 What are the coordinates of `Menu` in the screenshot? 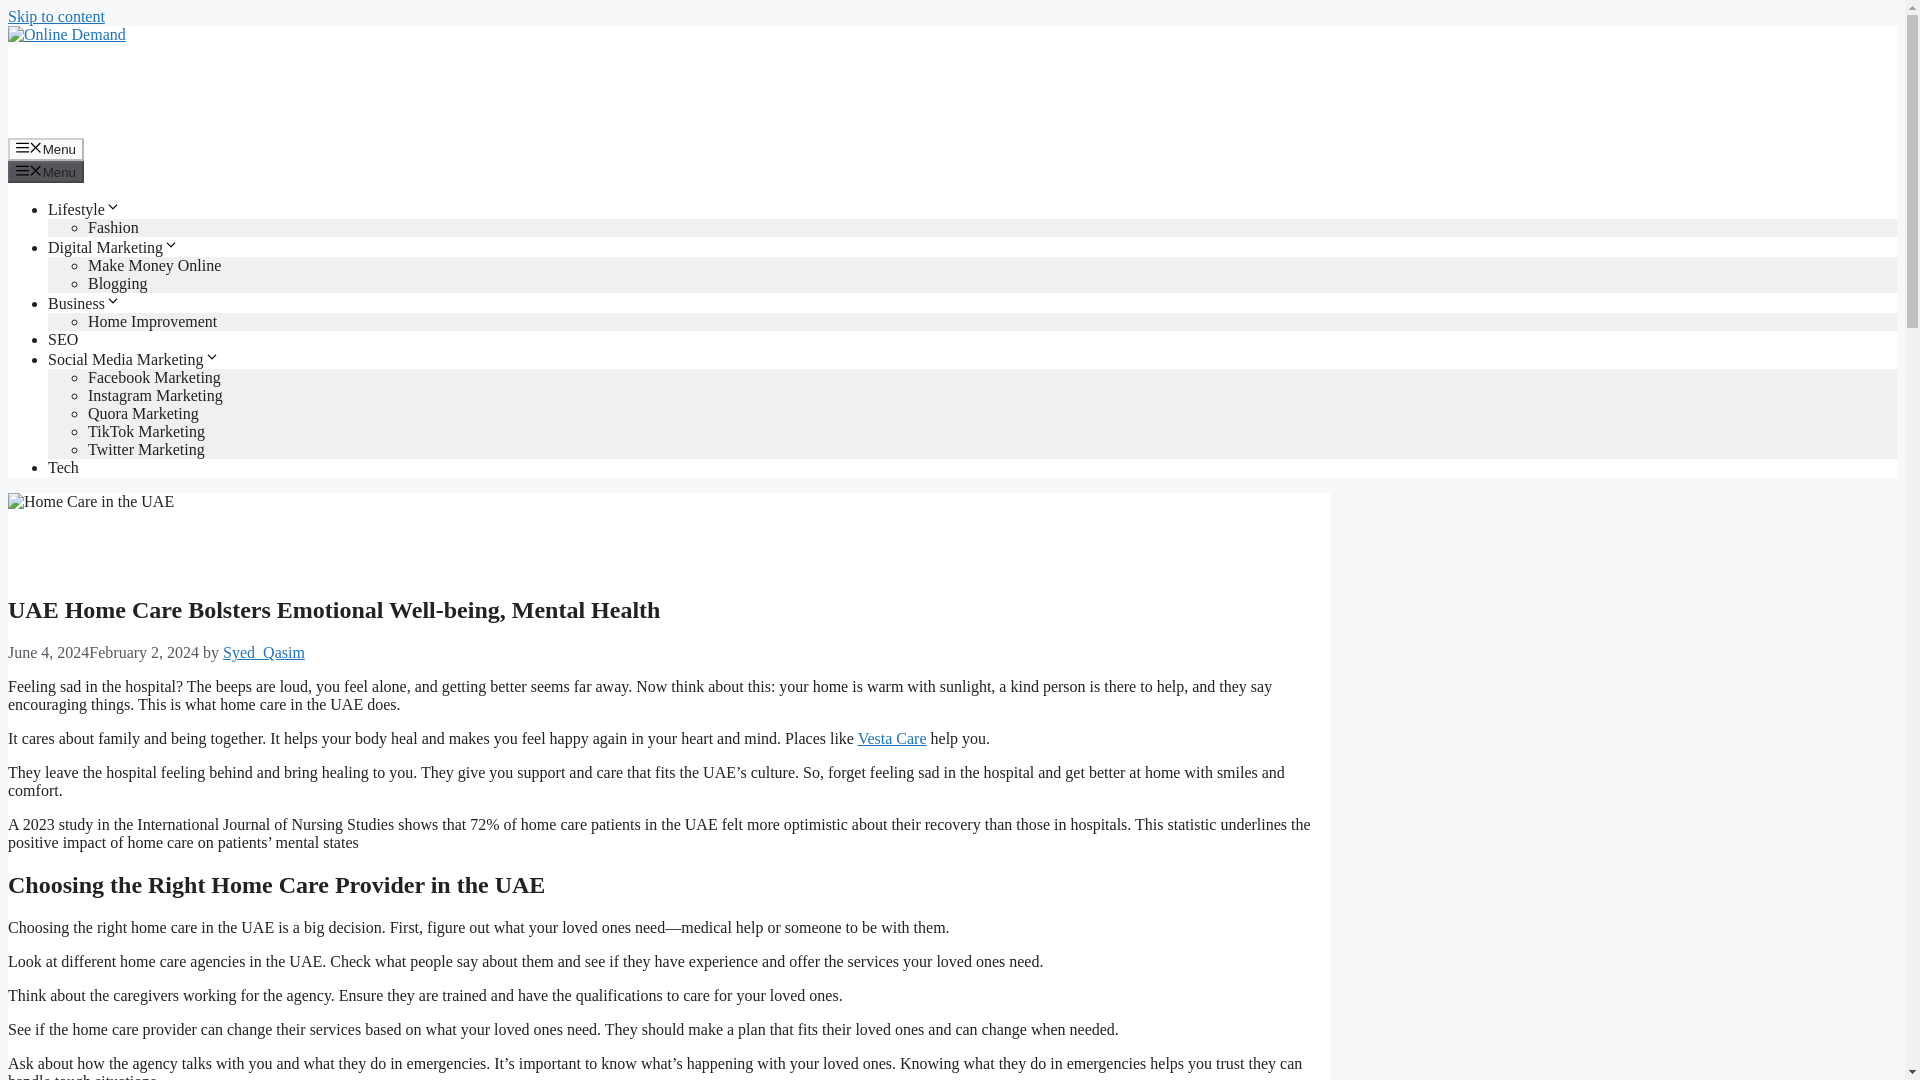 It's located at (46, 171).